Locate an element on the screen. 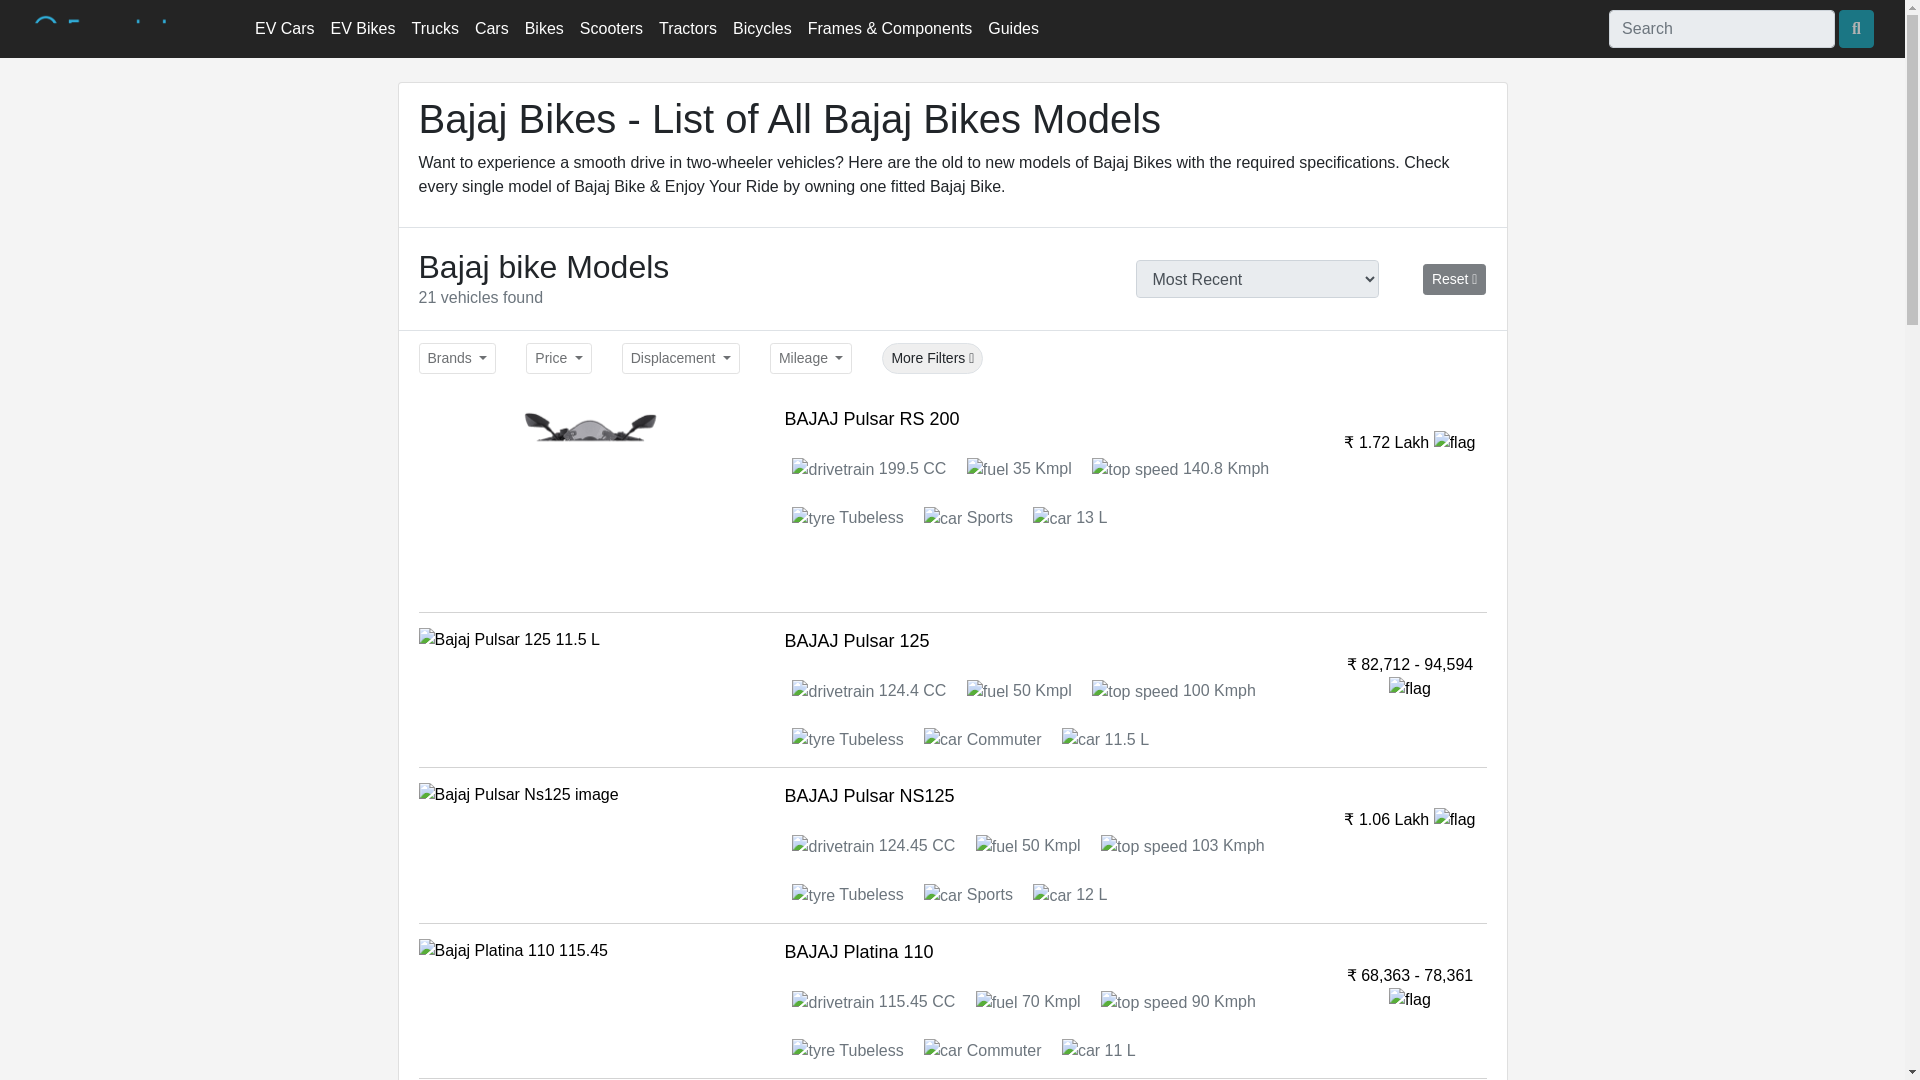  fuel type is located at coordinates (1028, 1000).